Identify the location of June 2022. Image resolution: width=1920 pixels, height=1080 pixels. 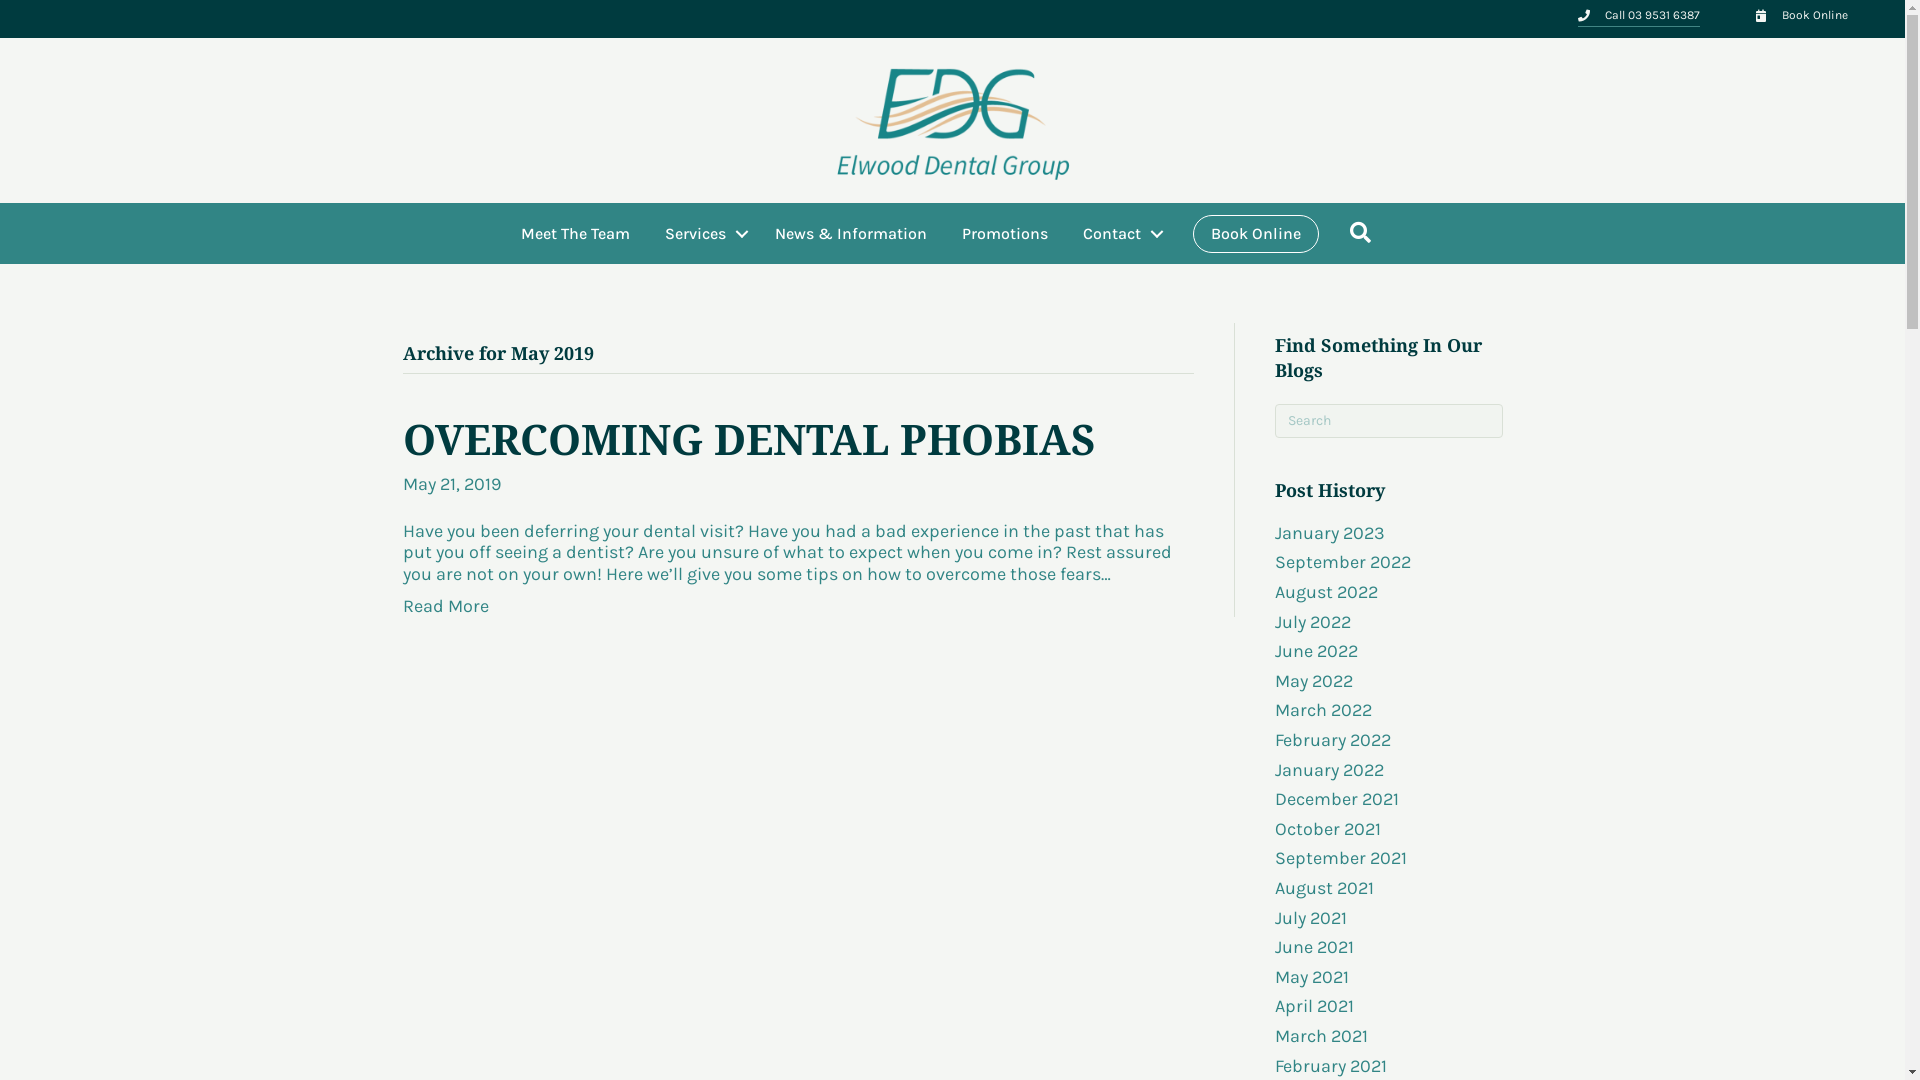
(1316, 651).